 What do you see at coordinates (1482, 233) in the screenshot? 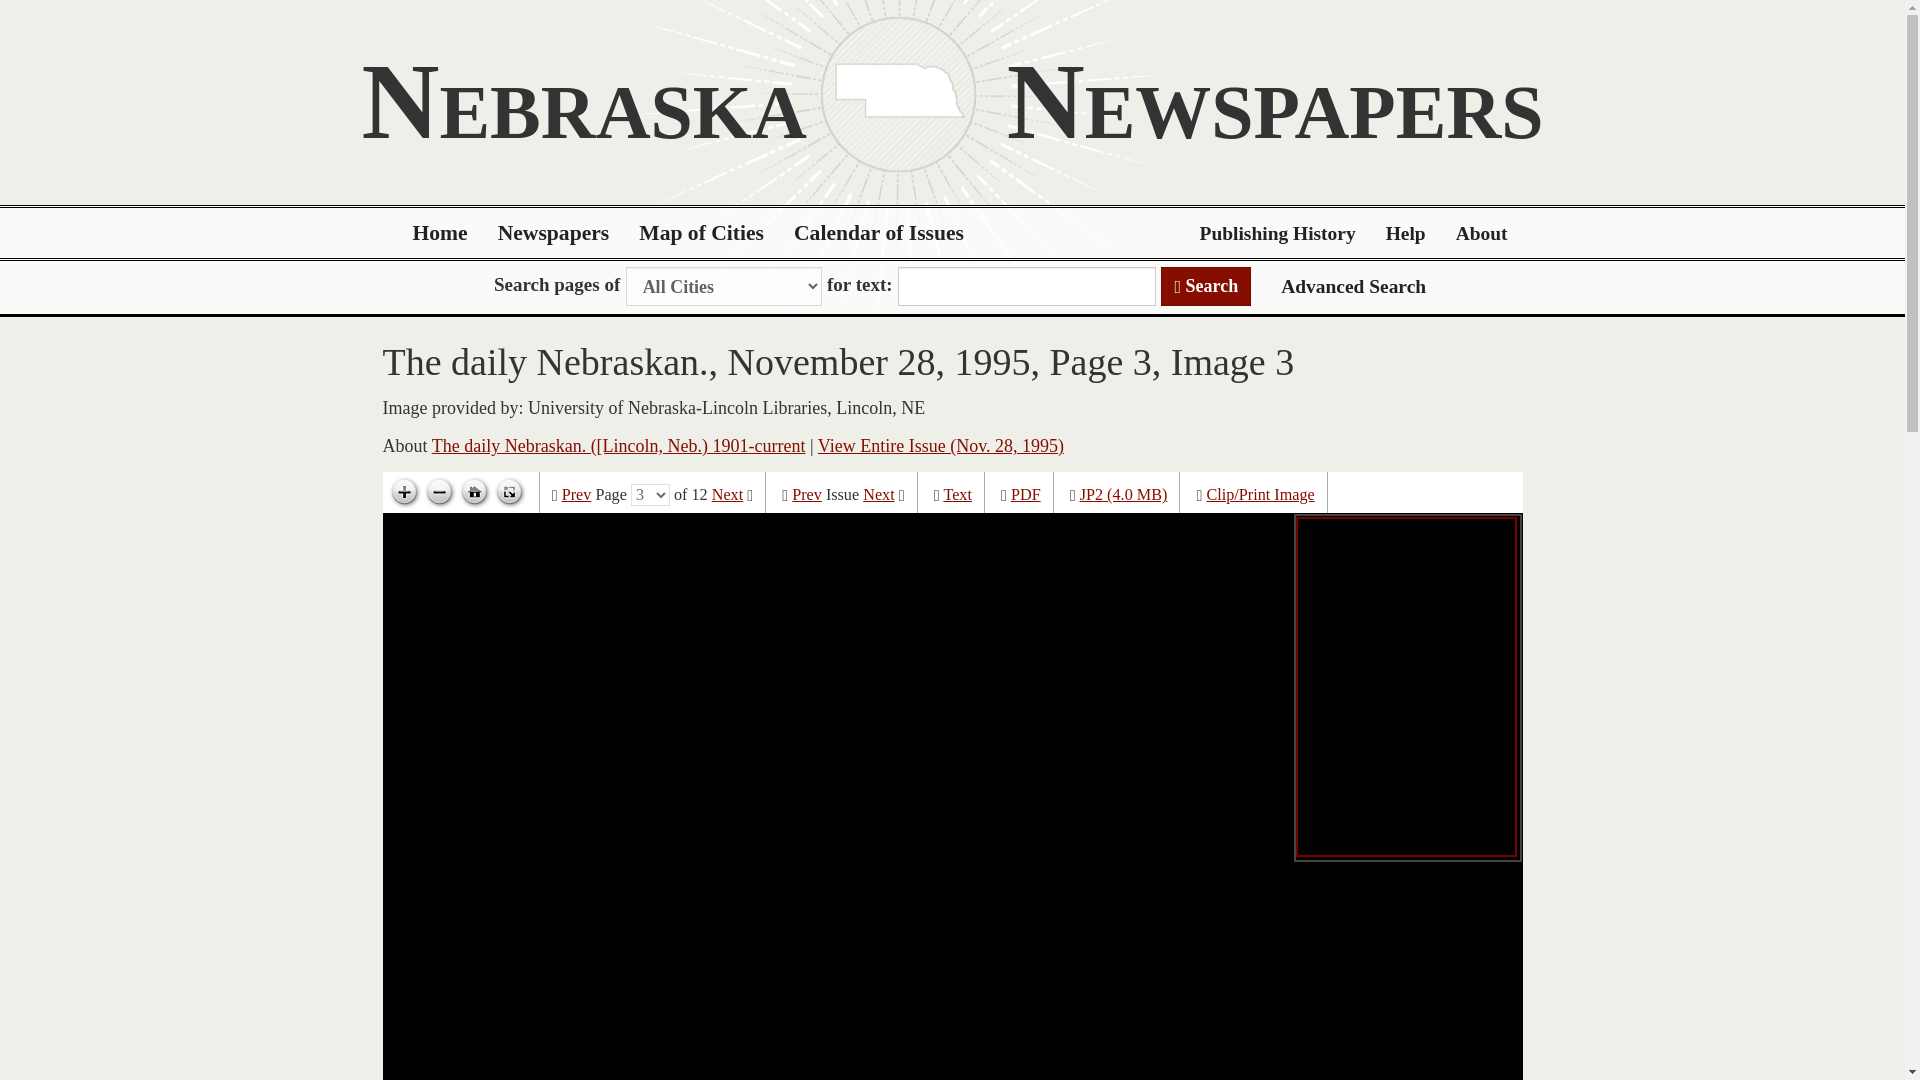
I see `About` at bounding box center [1482, 233].